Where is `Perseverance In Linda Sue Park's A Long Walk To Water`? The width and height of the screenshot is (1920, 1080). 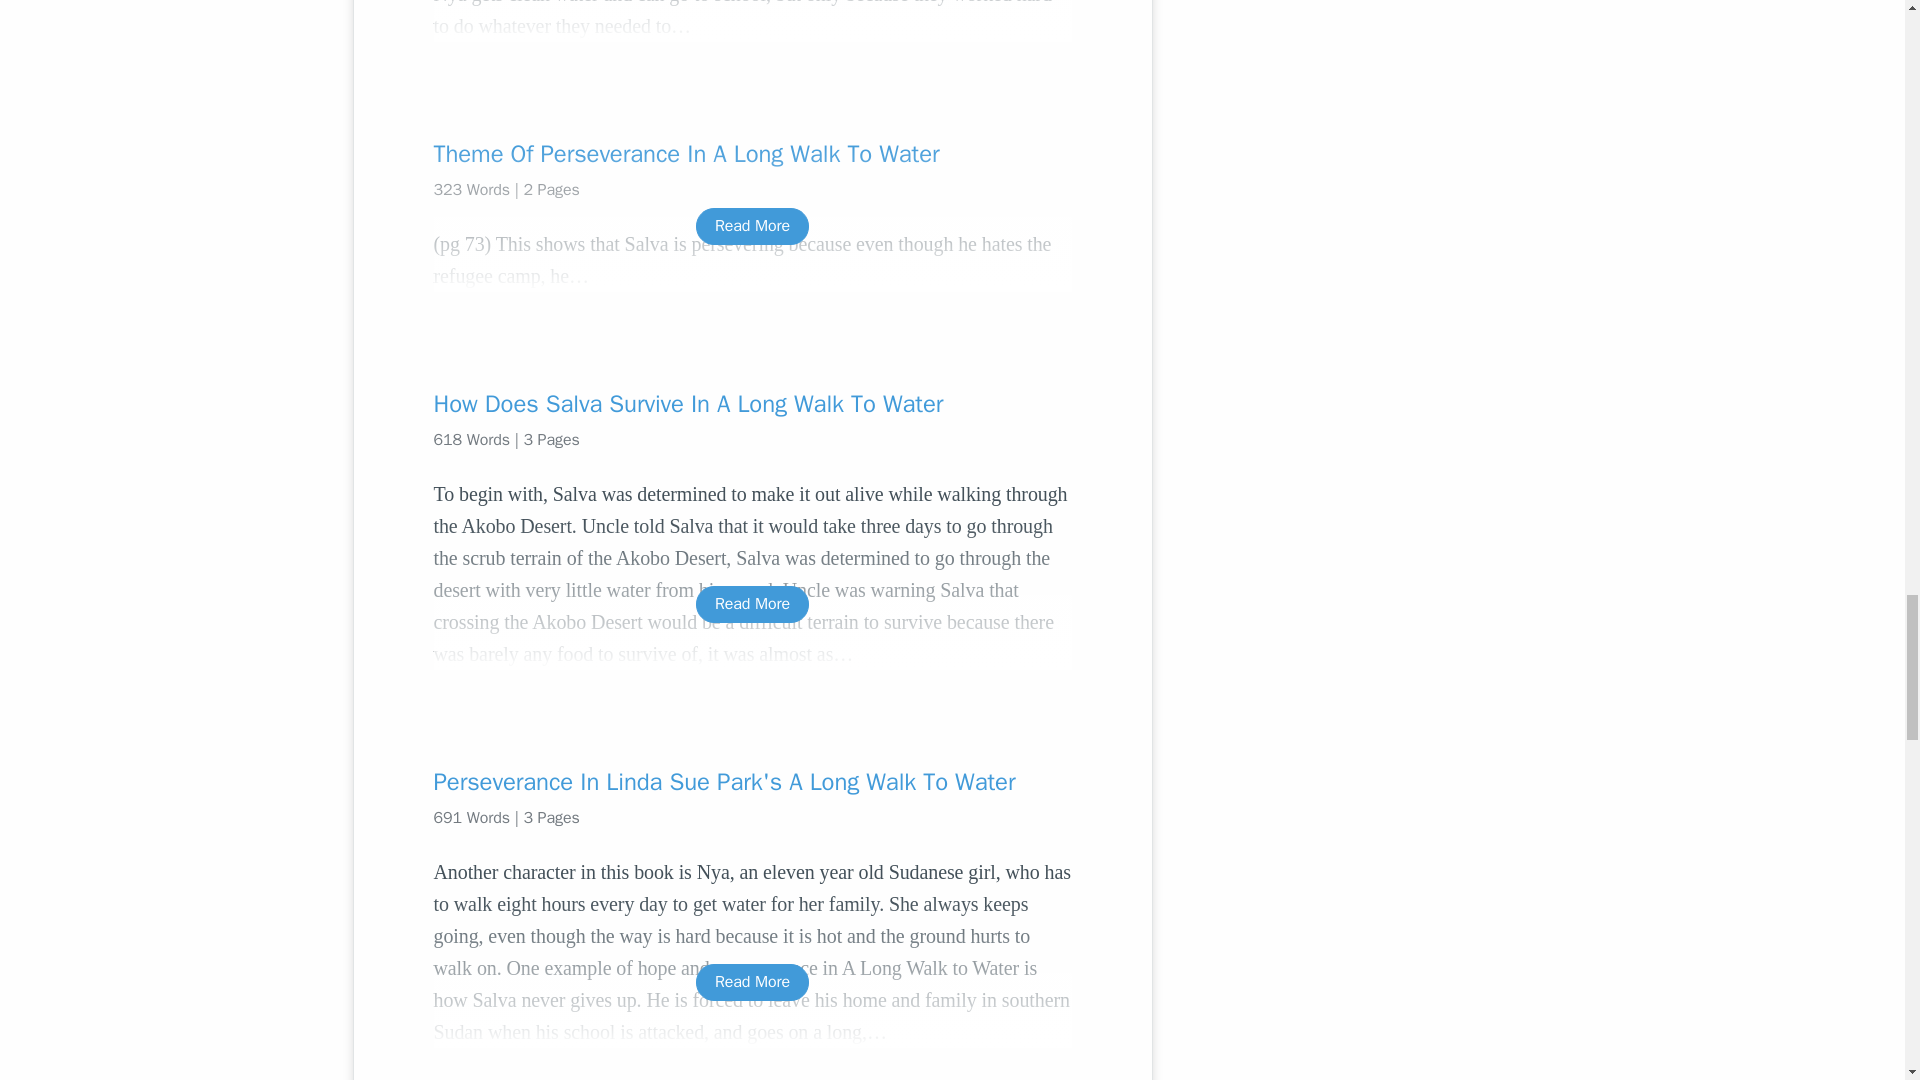 Perseverance In Linda Sue Park's A Long Walk To Water is located at coordinates (752, 782).